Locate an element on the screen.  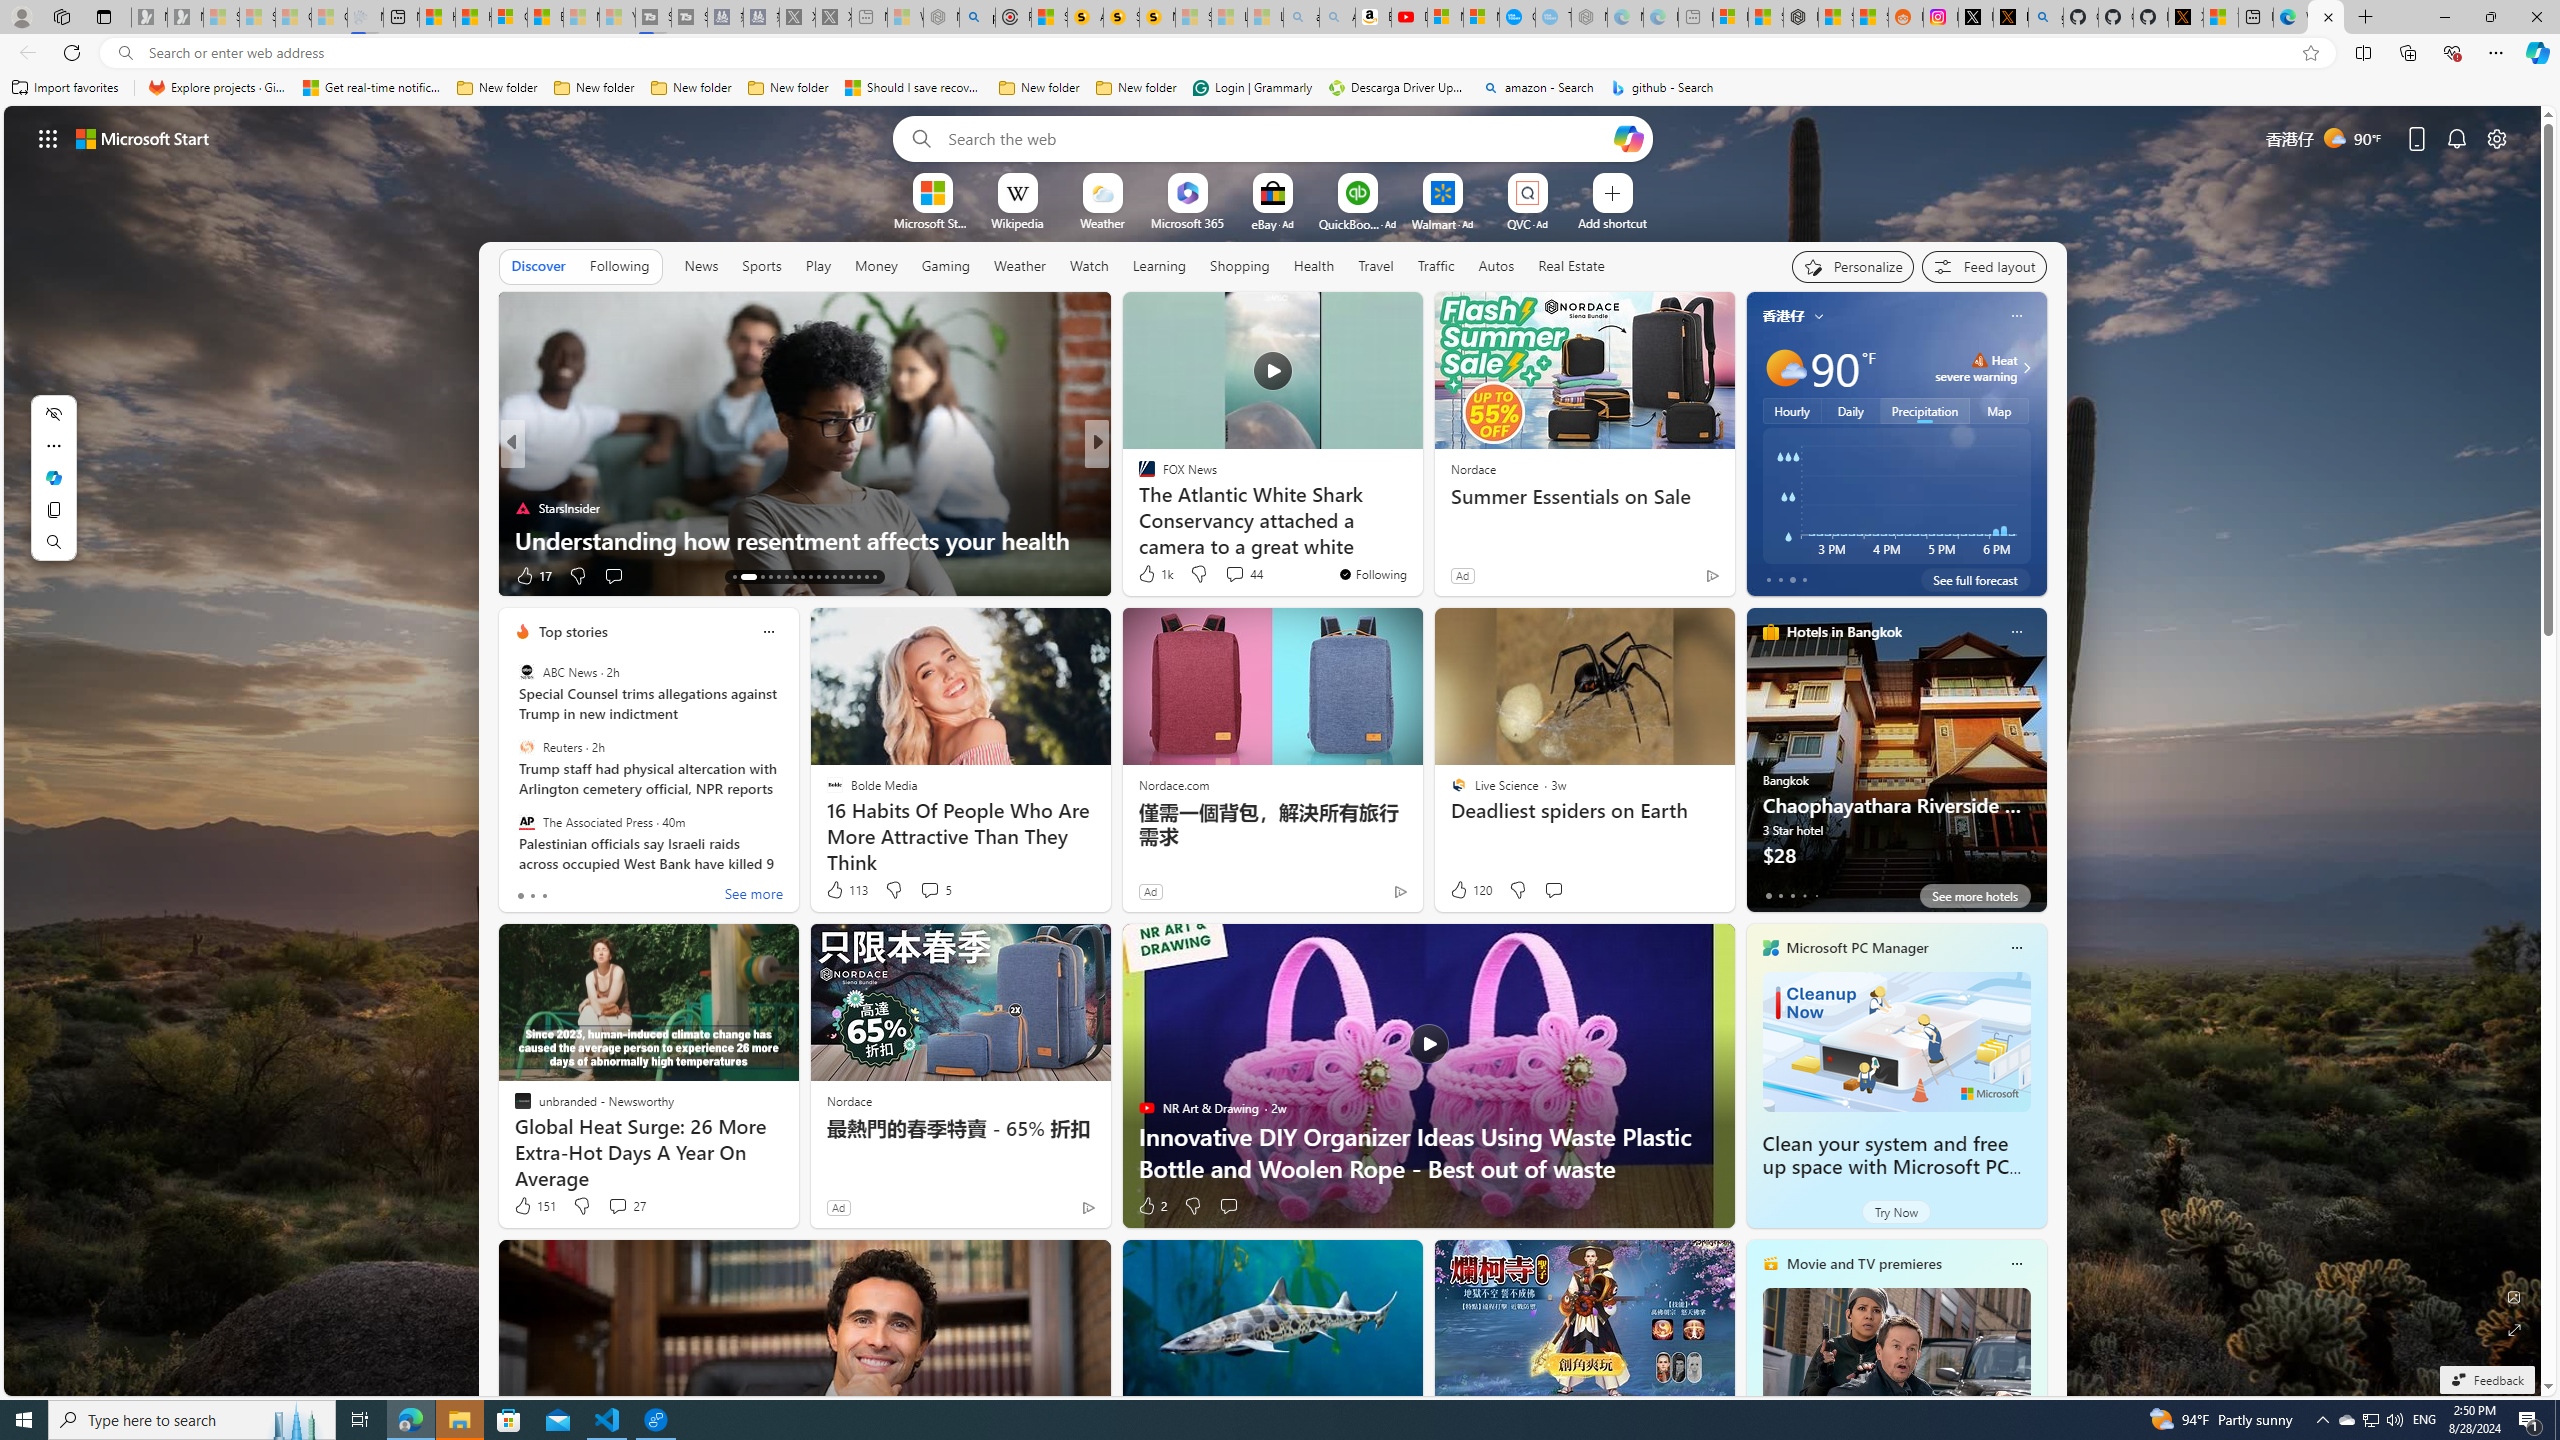
Weather is located at coordinates (1020, 265).